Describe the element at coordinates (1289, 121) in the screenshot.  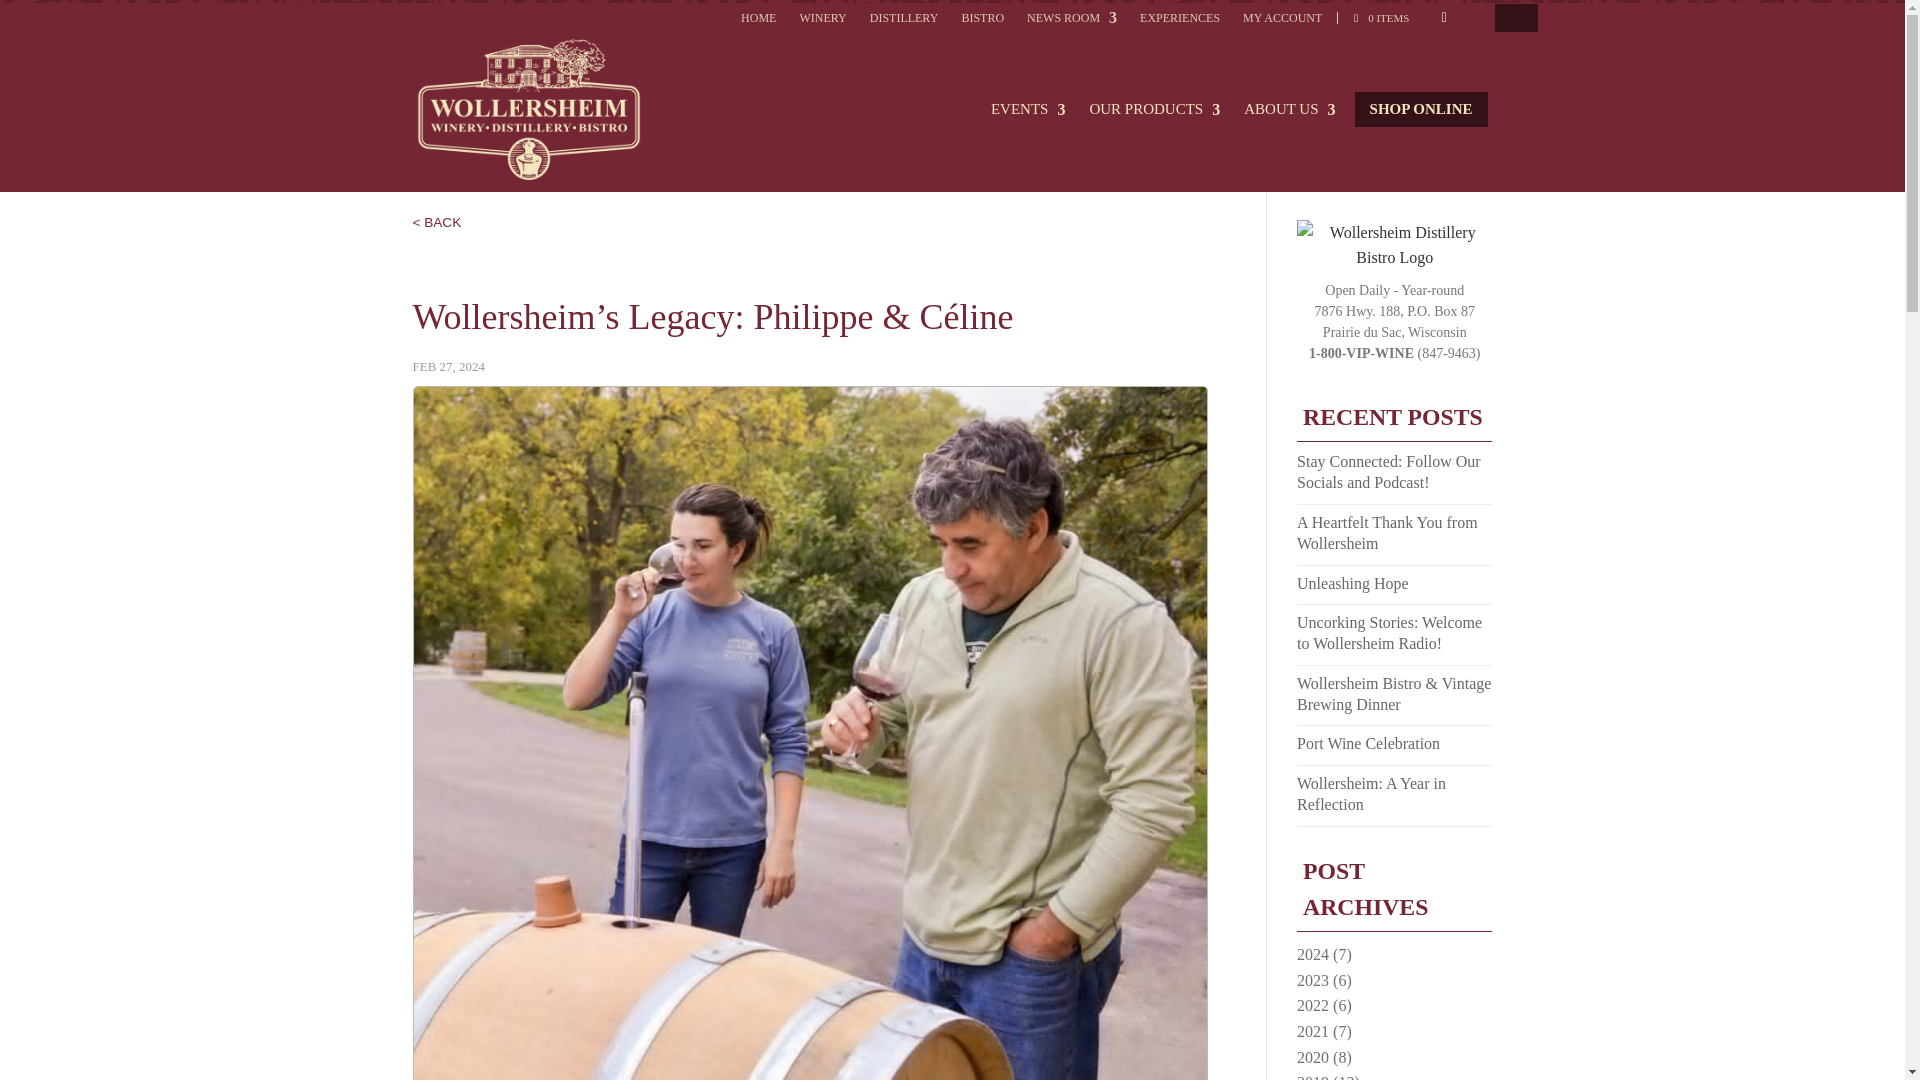
I see `ABOUT US` at that location.